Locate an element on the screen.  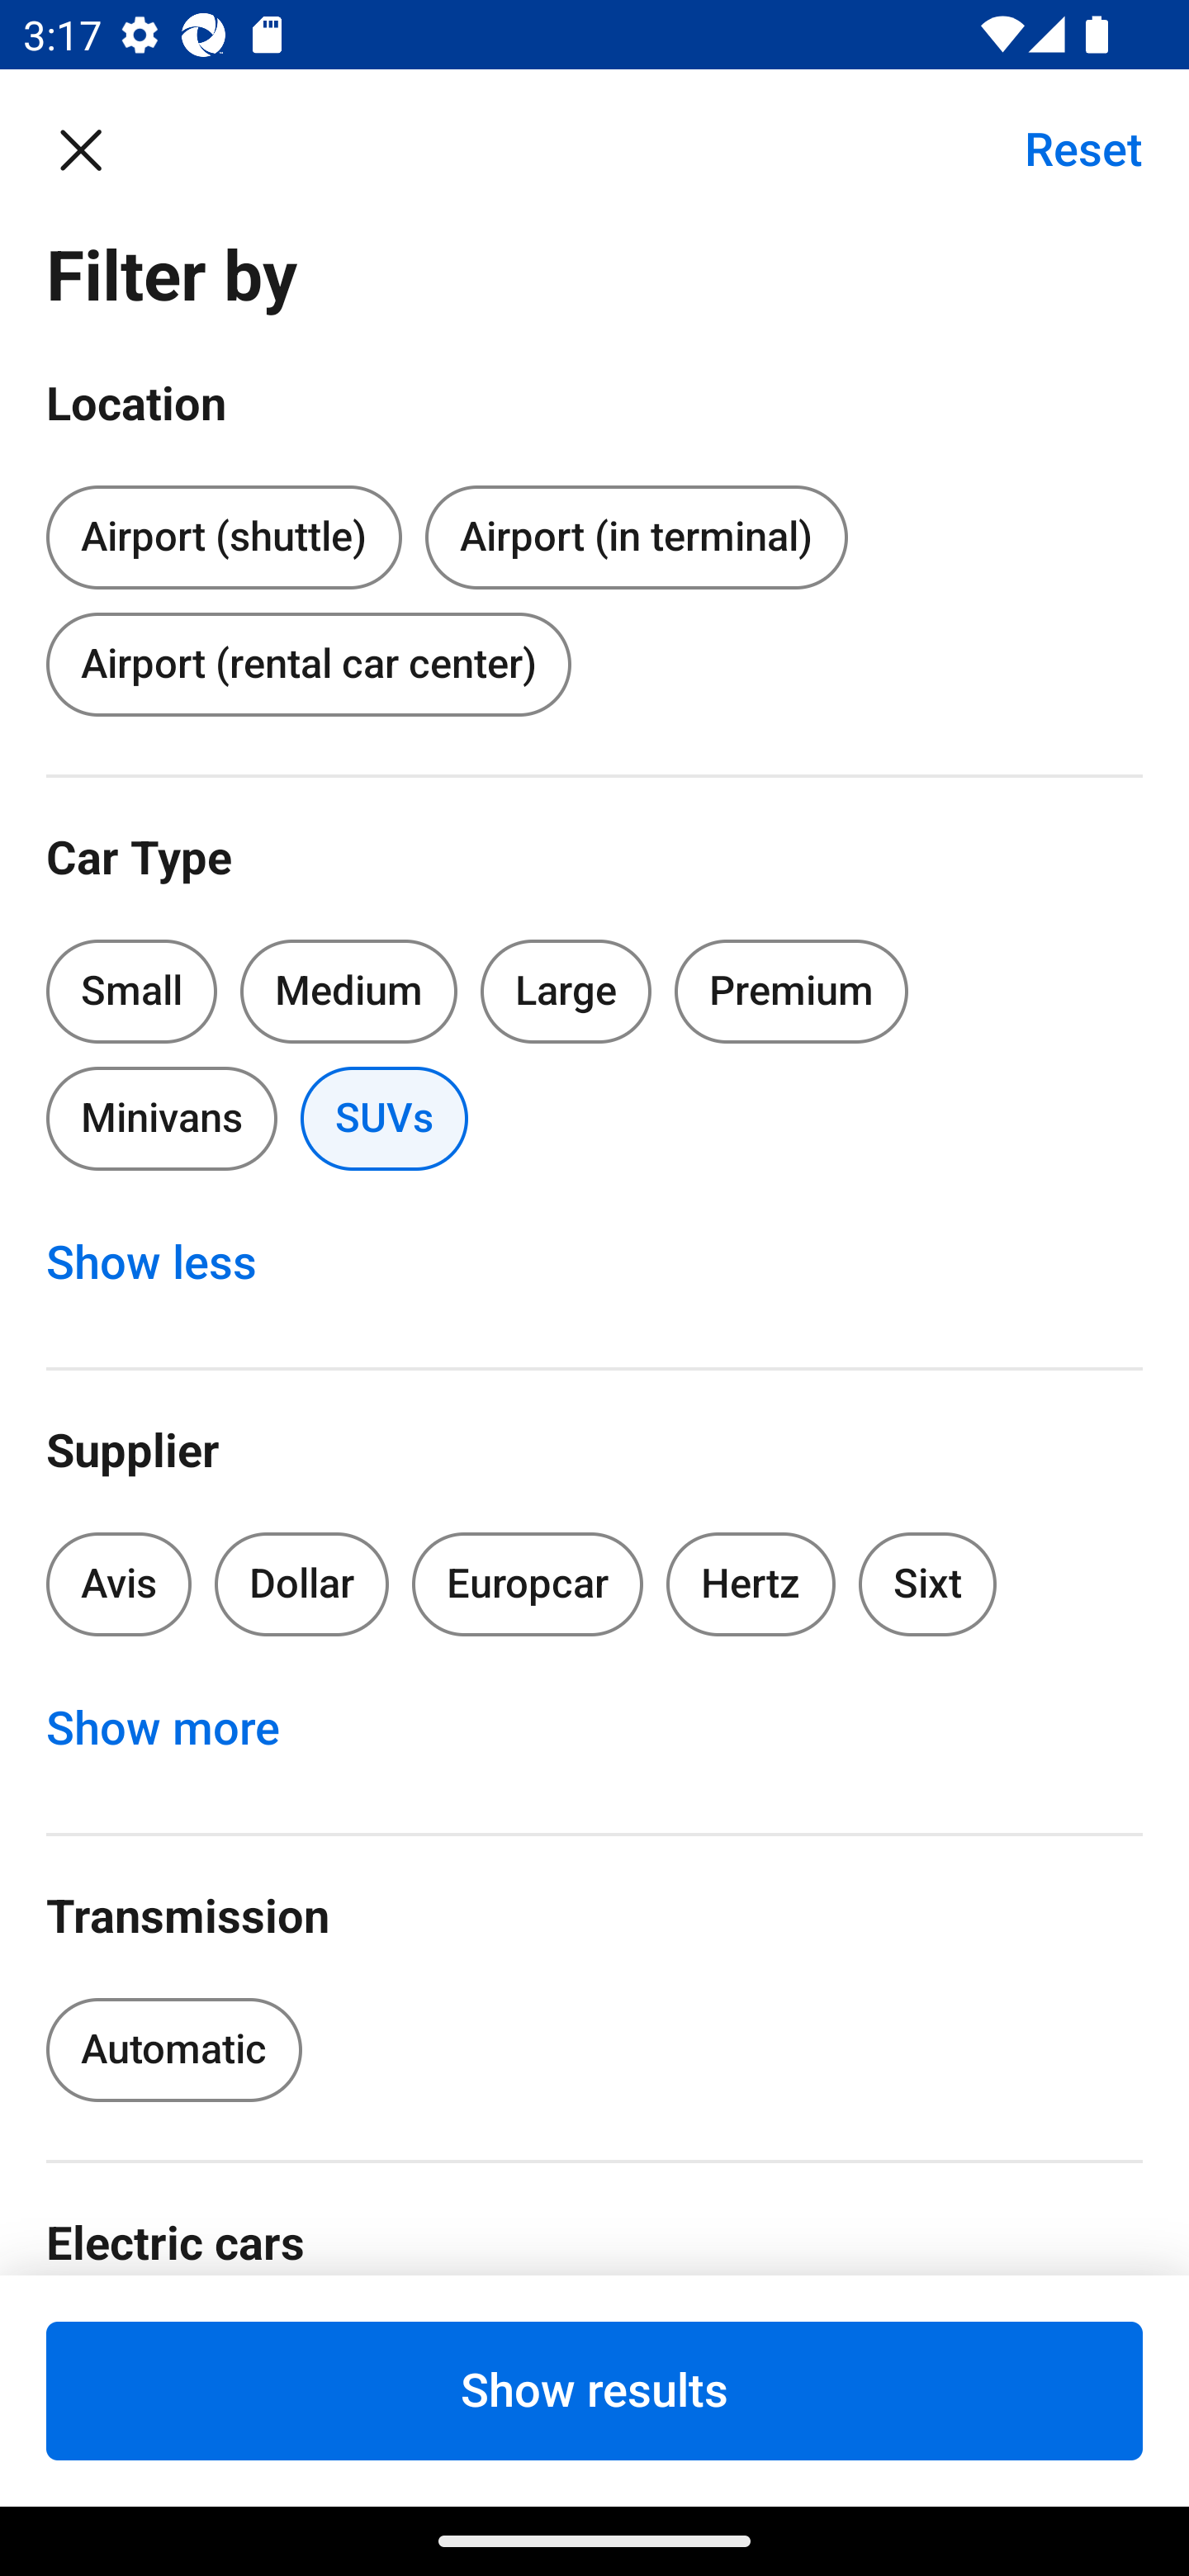
Show less is located at coordinates (168, 1262).